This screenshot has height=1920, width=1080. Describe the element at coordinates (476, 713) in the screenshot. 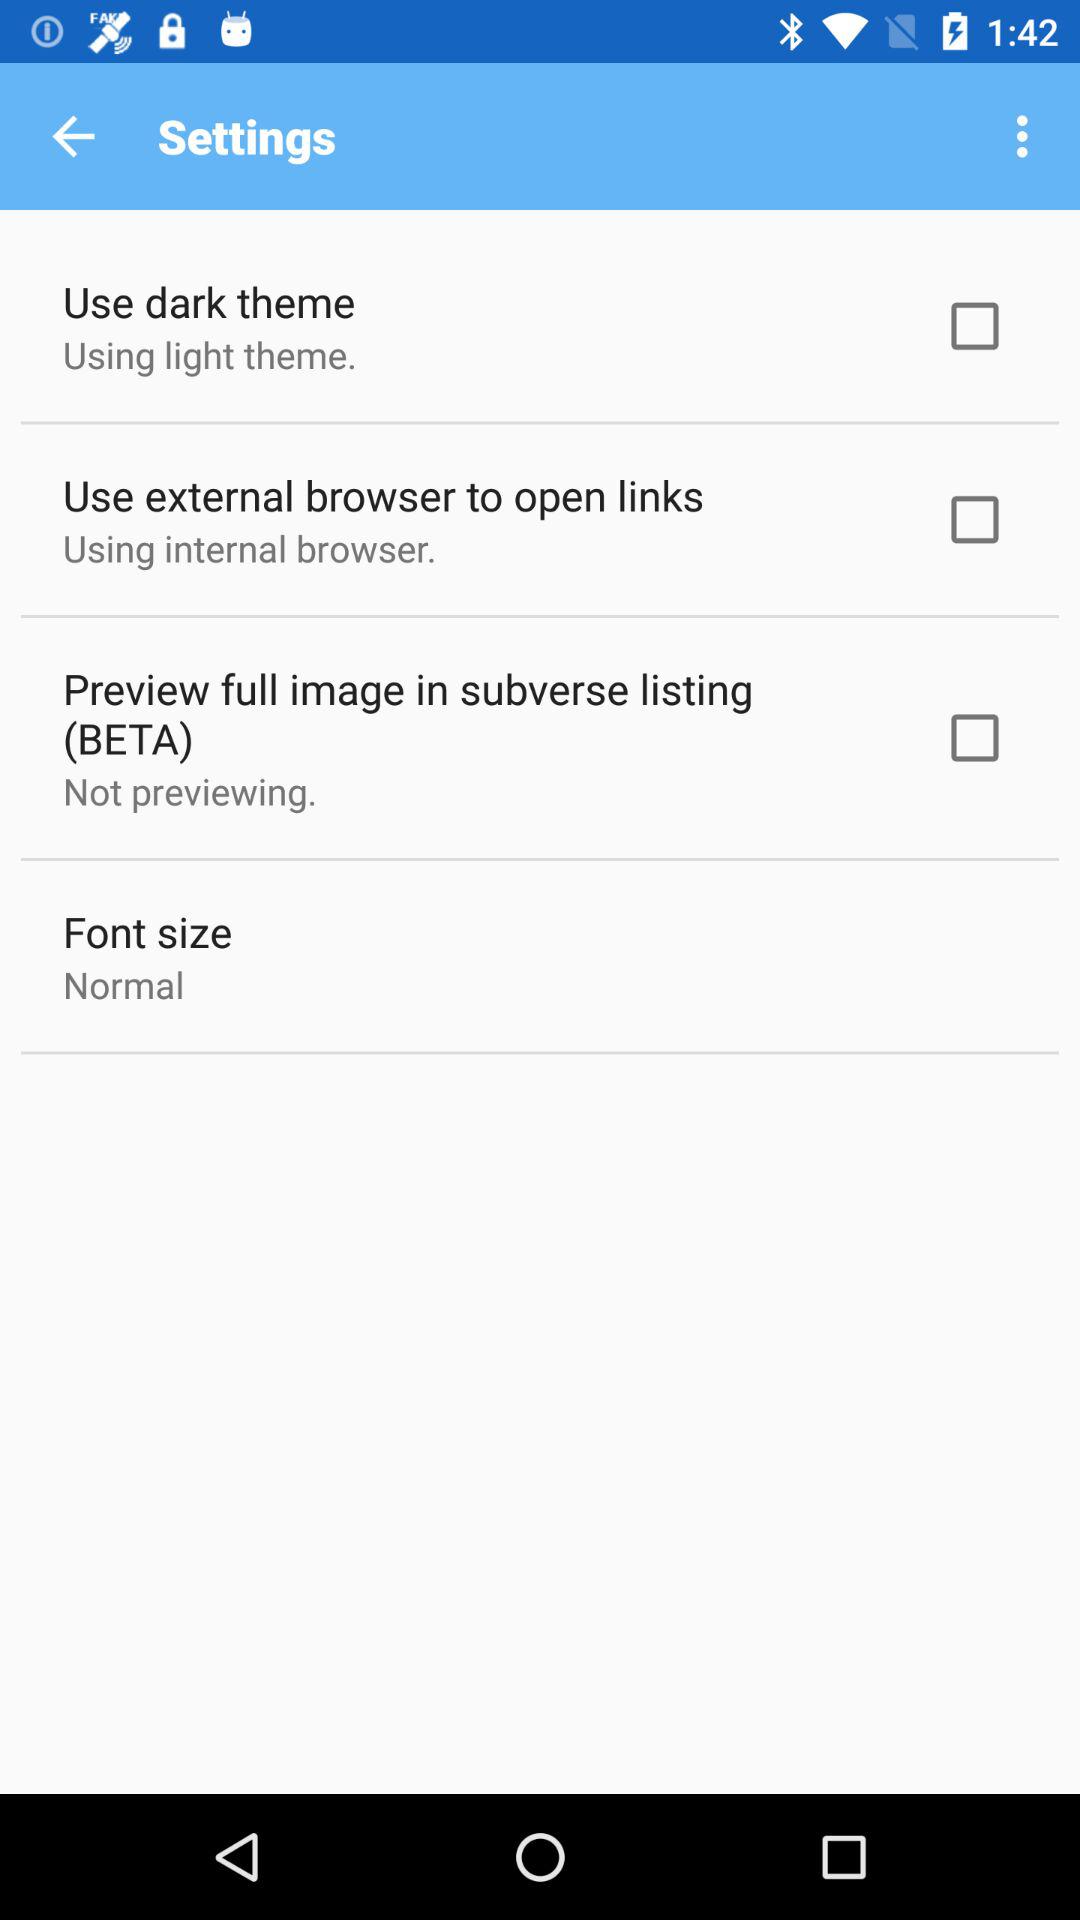

I see `choose the icon below using internal browser.` at that location.